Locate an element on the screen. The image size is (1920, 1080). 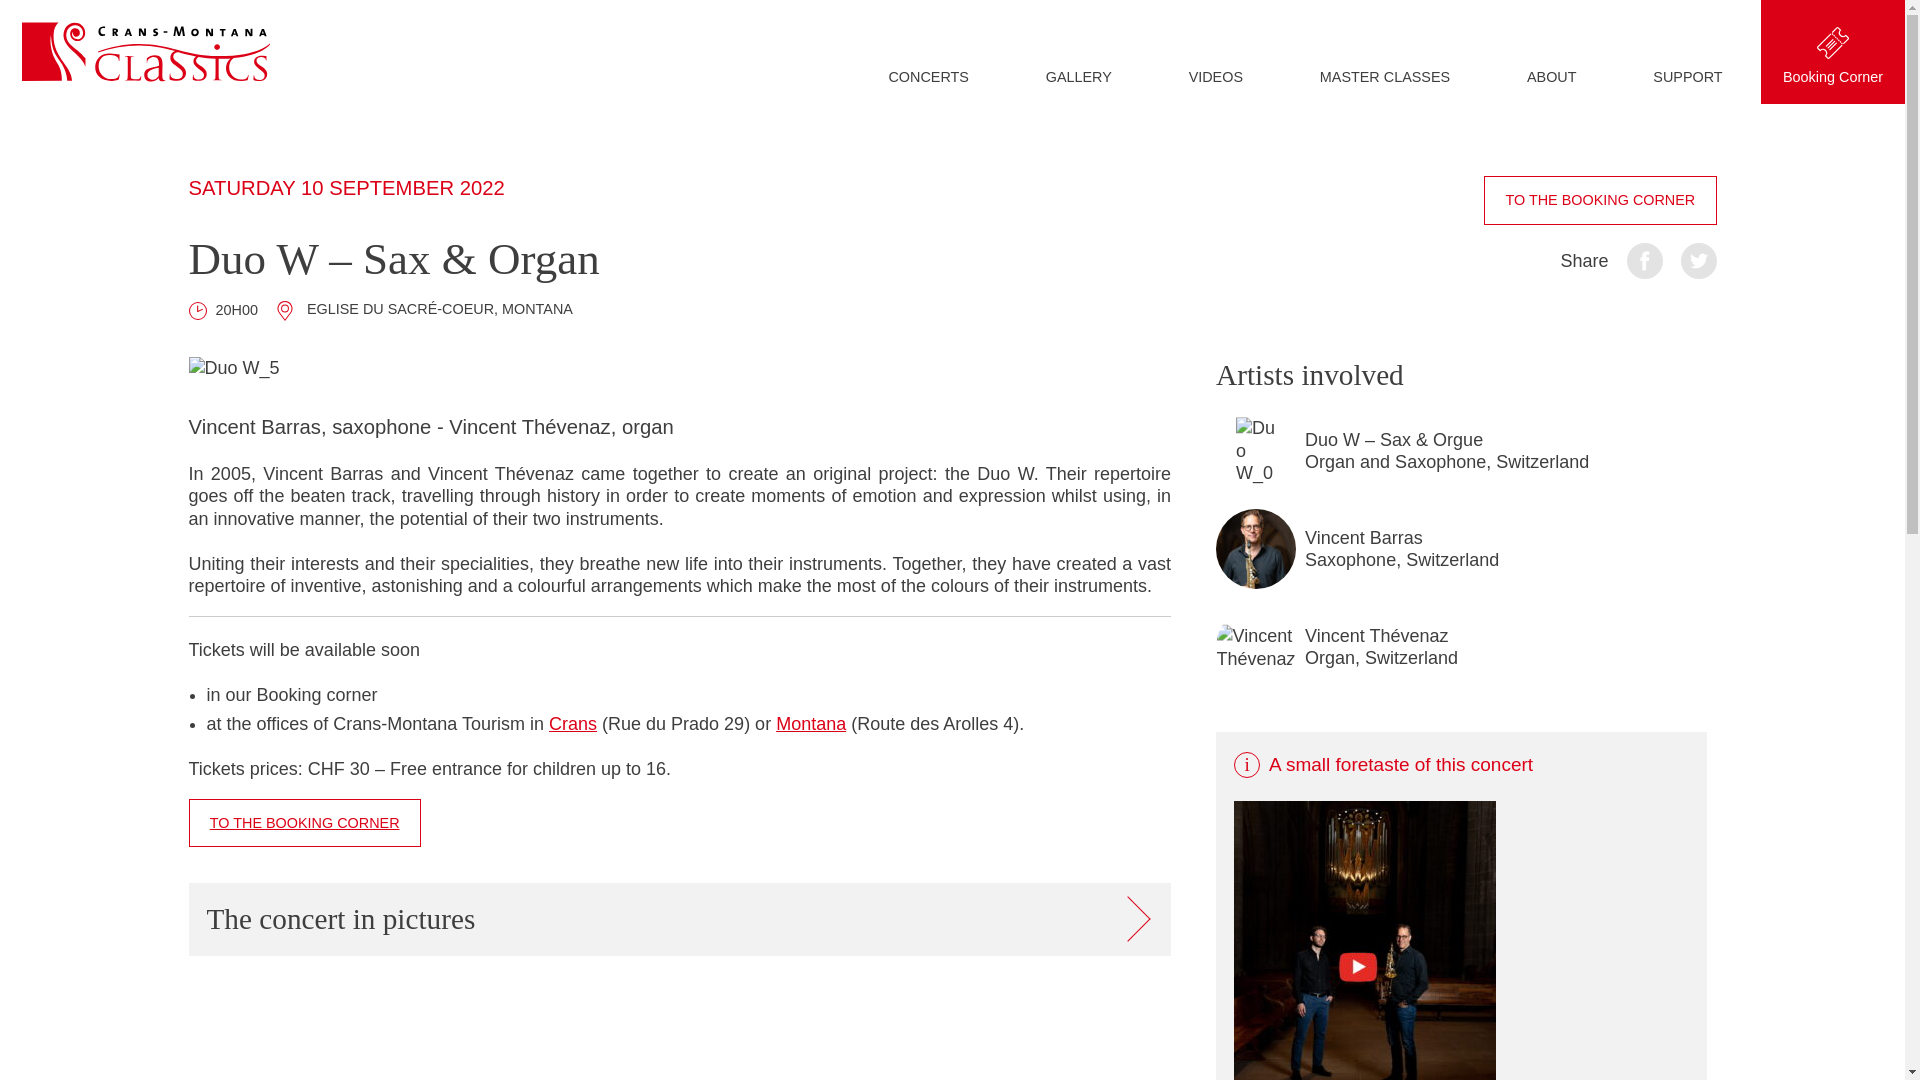
Crans is located at coordinates (573, 724).